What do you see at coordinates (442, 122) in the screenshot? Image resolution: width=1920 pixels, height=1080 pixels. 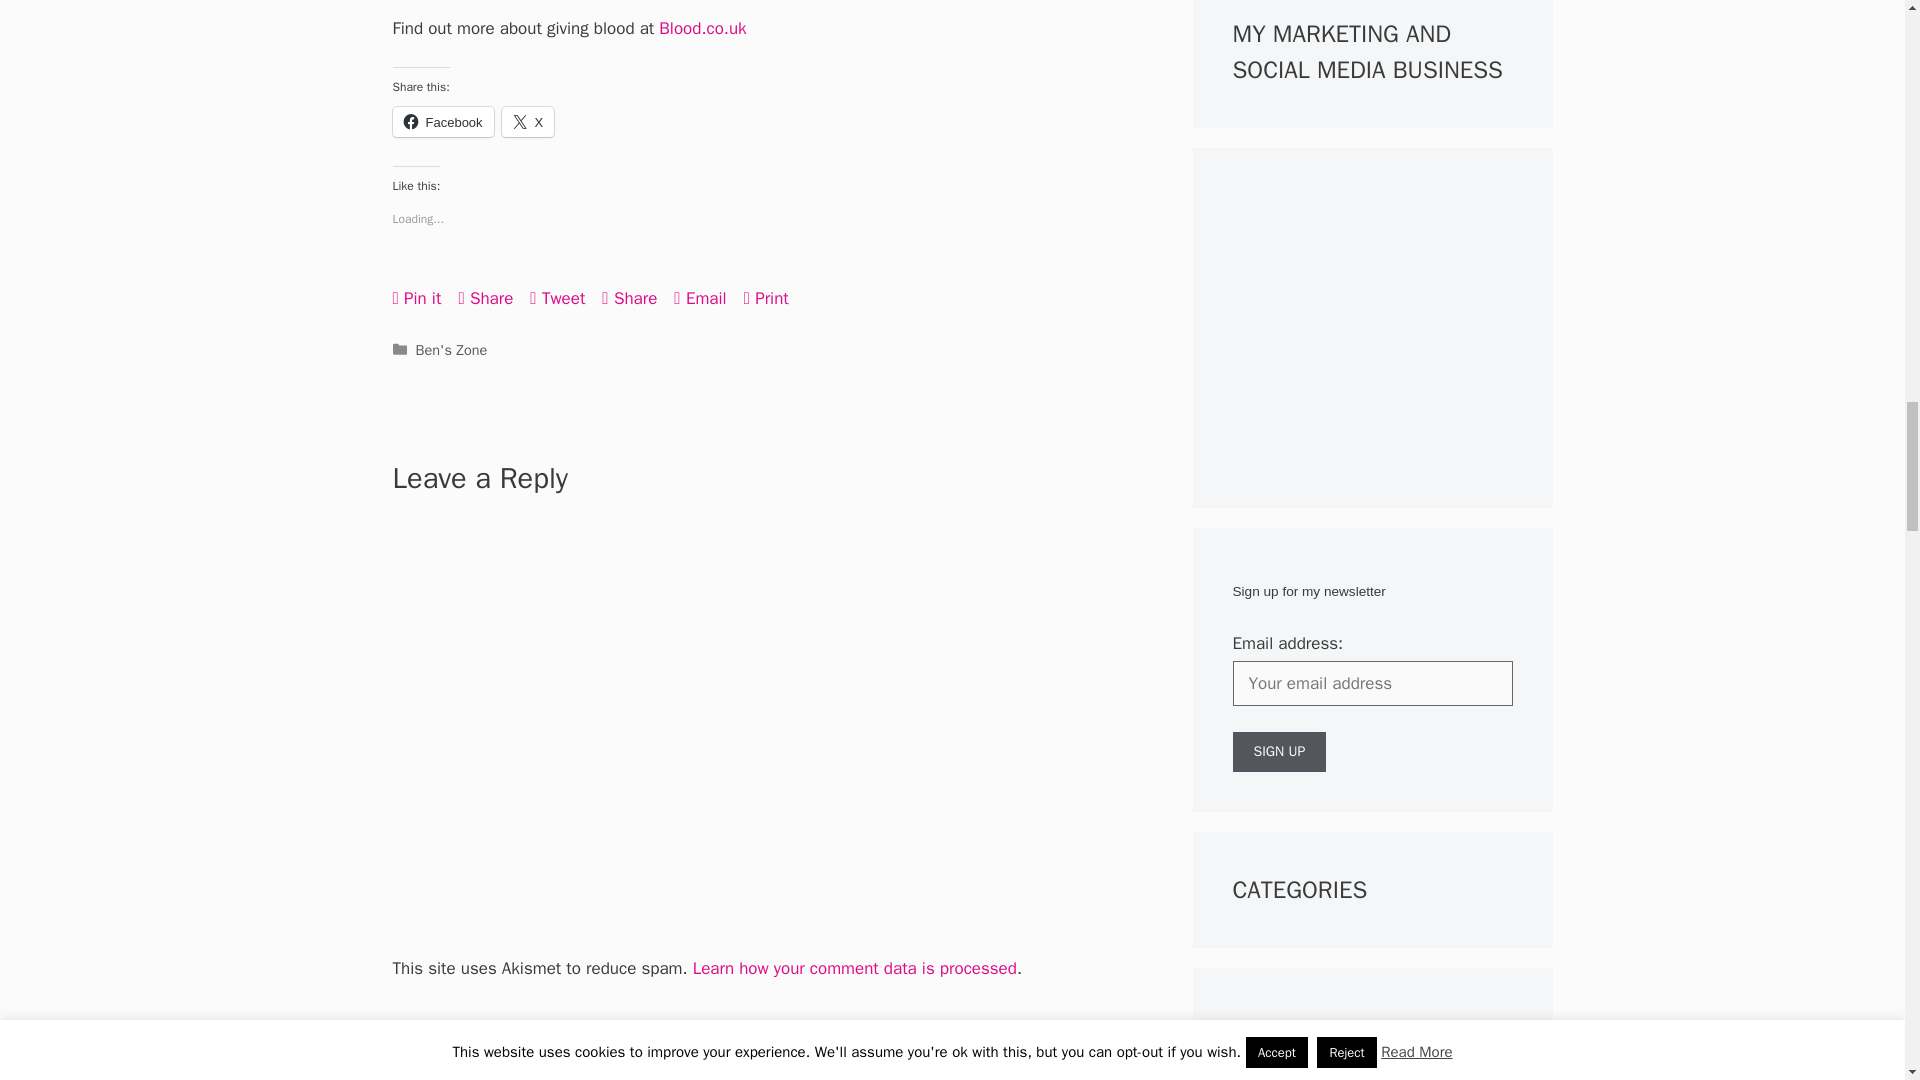 I see `Facebook` at bounding box center [442, 122].